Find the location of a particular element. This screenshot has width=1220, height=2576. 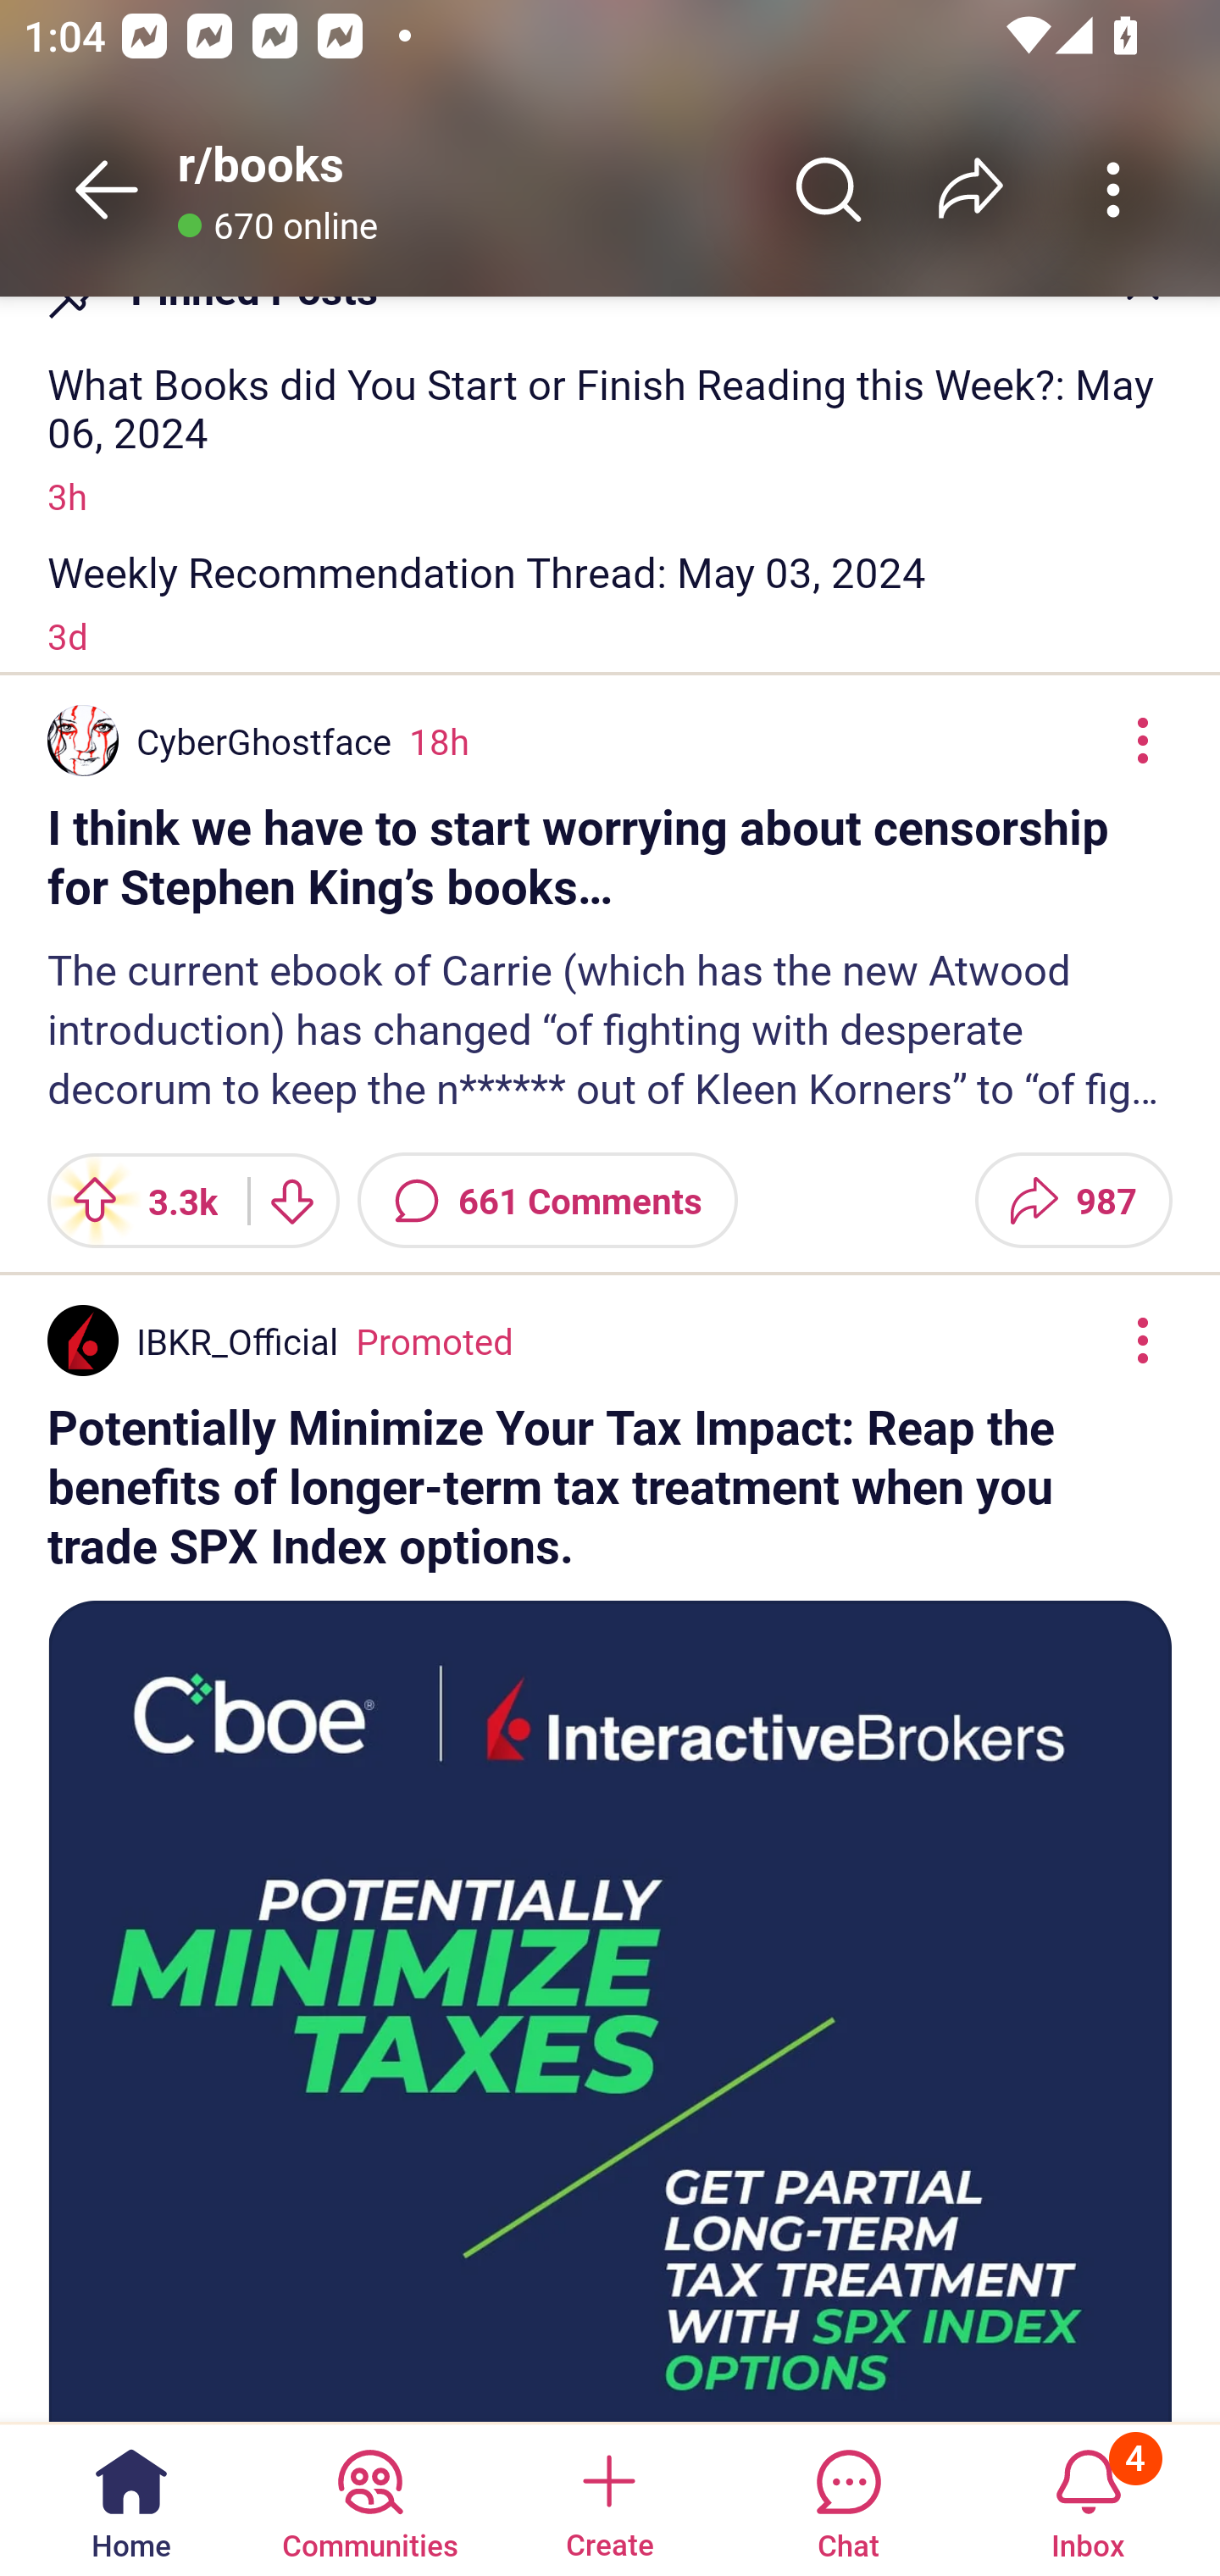

Share r/﻿books is located at coordinates (971, 189).